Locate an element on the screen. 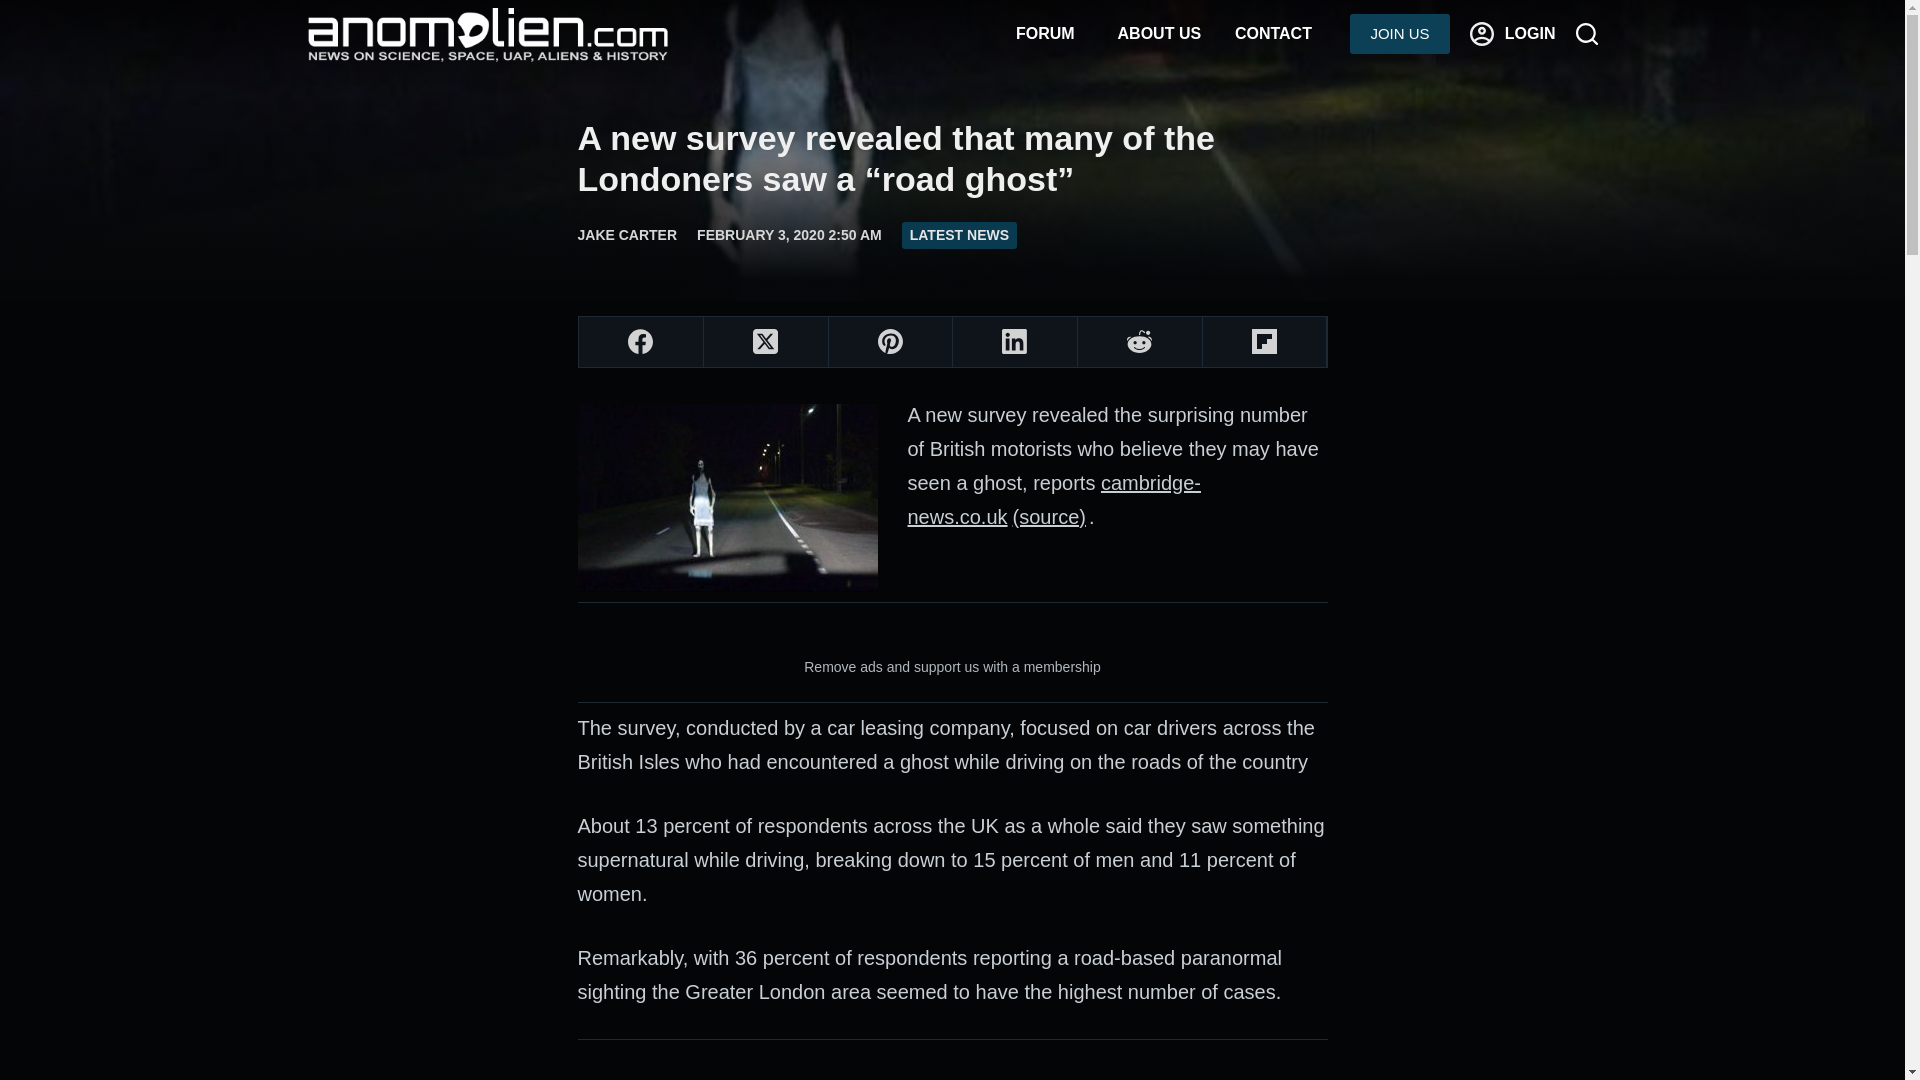  Skip to content is located at coordinates (20, 10).